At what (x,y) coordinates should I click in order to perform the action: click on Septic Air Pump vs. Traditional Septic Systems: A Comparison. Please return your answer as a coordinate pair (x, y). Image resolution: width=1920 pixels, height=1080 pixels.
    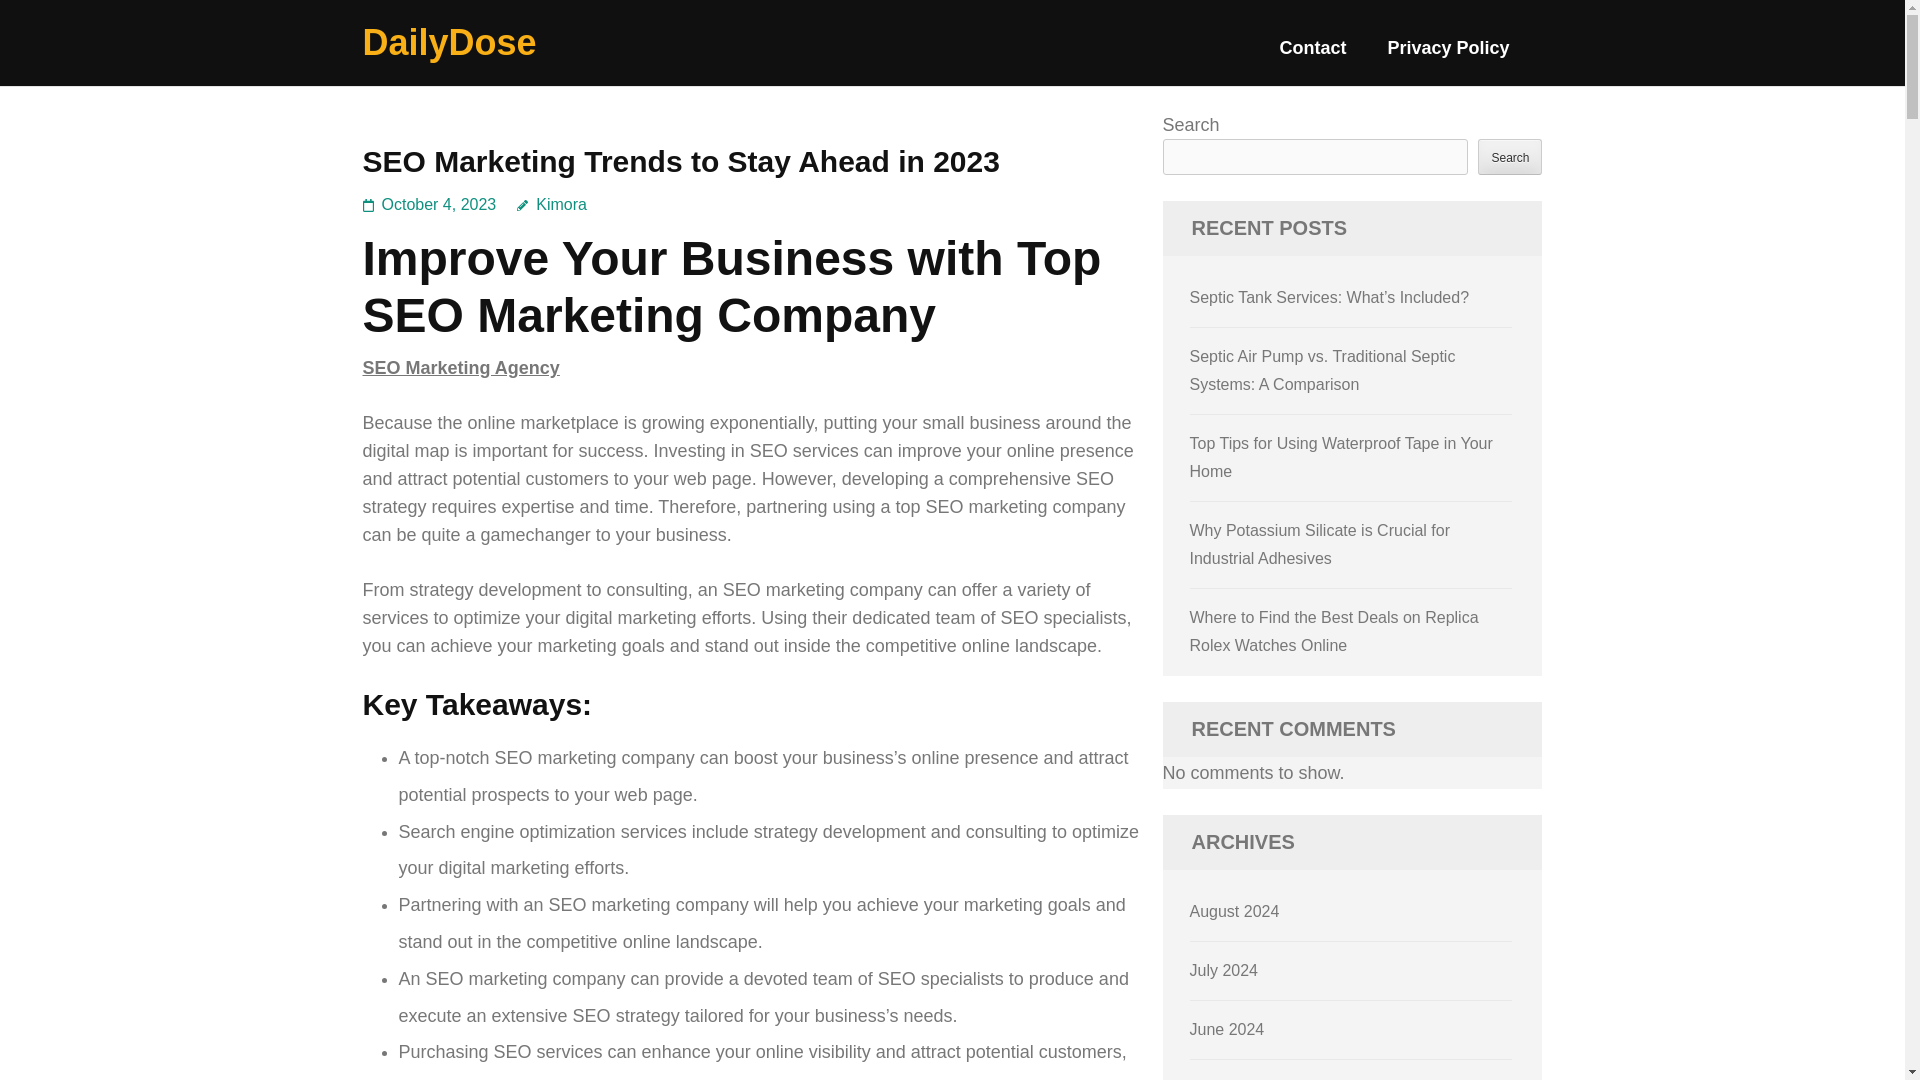
    Looking at the image, I should click on (1322, 370).